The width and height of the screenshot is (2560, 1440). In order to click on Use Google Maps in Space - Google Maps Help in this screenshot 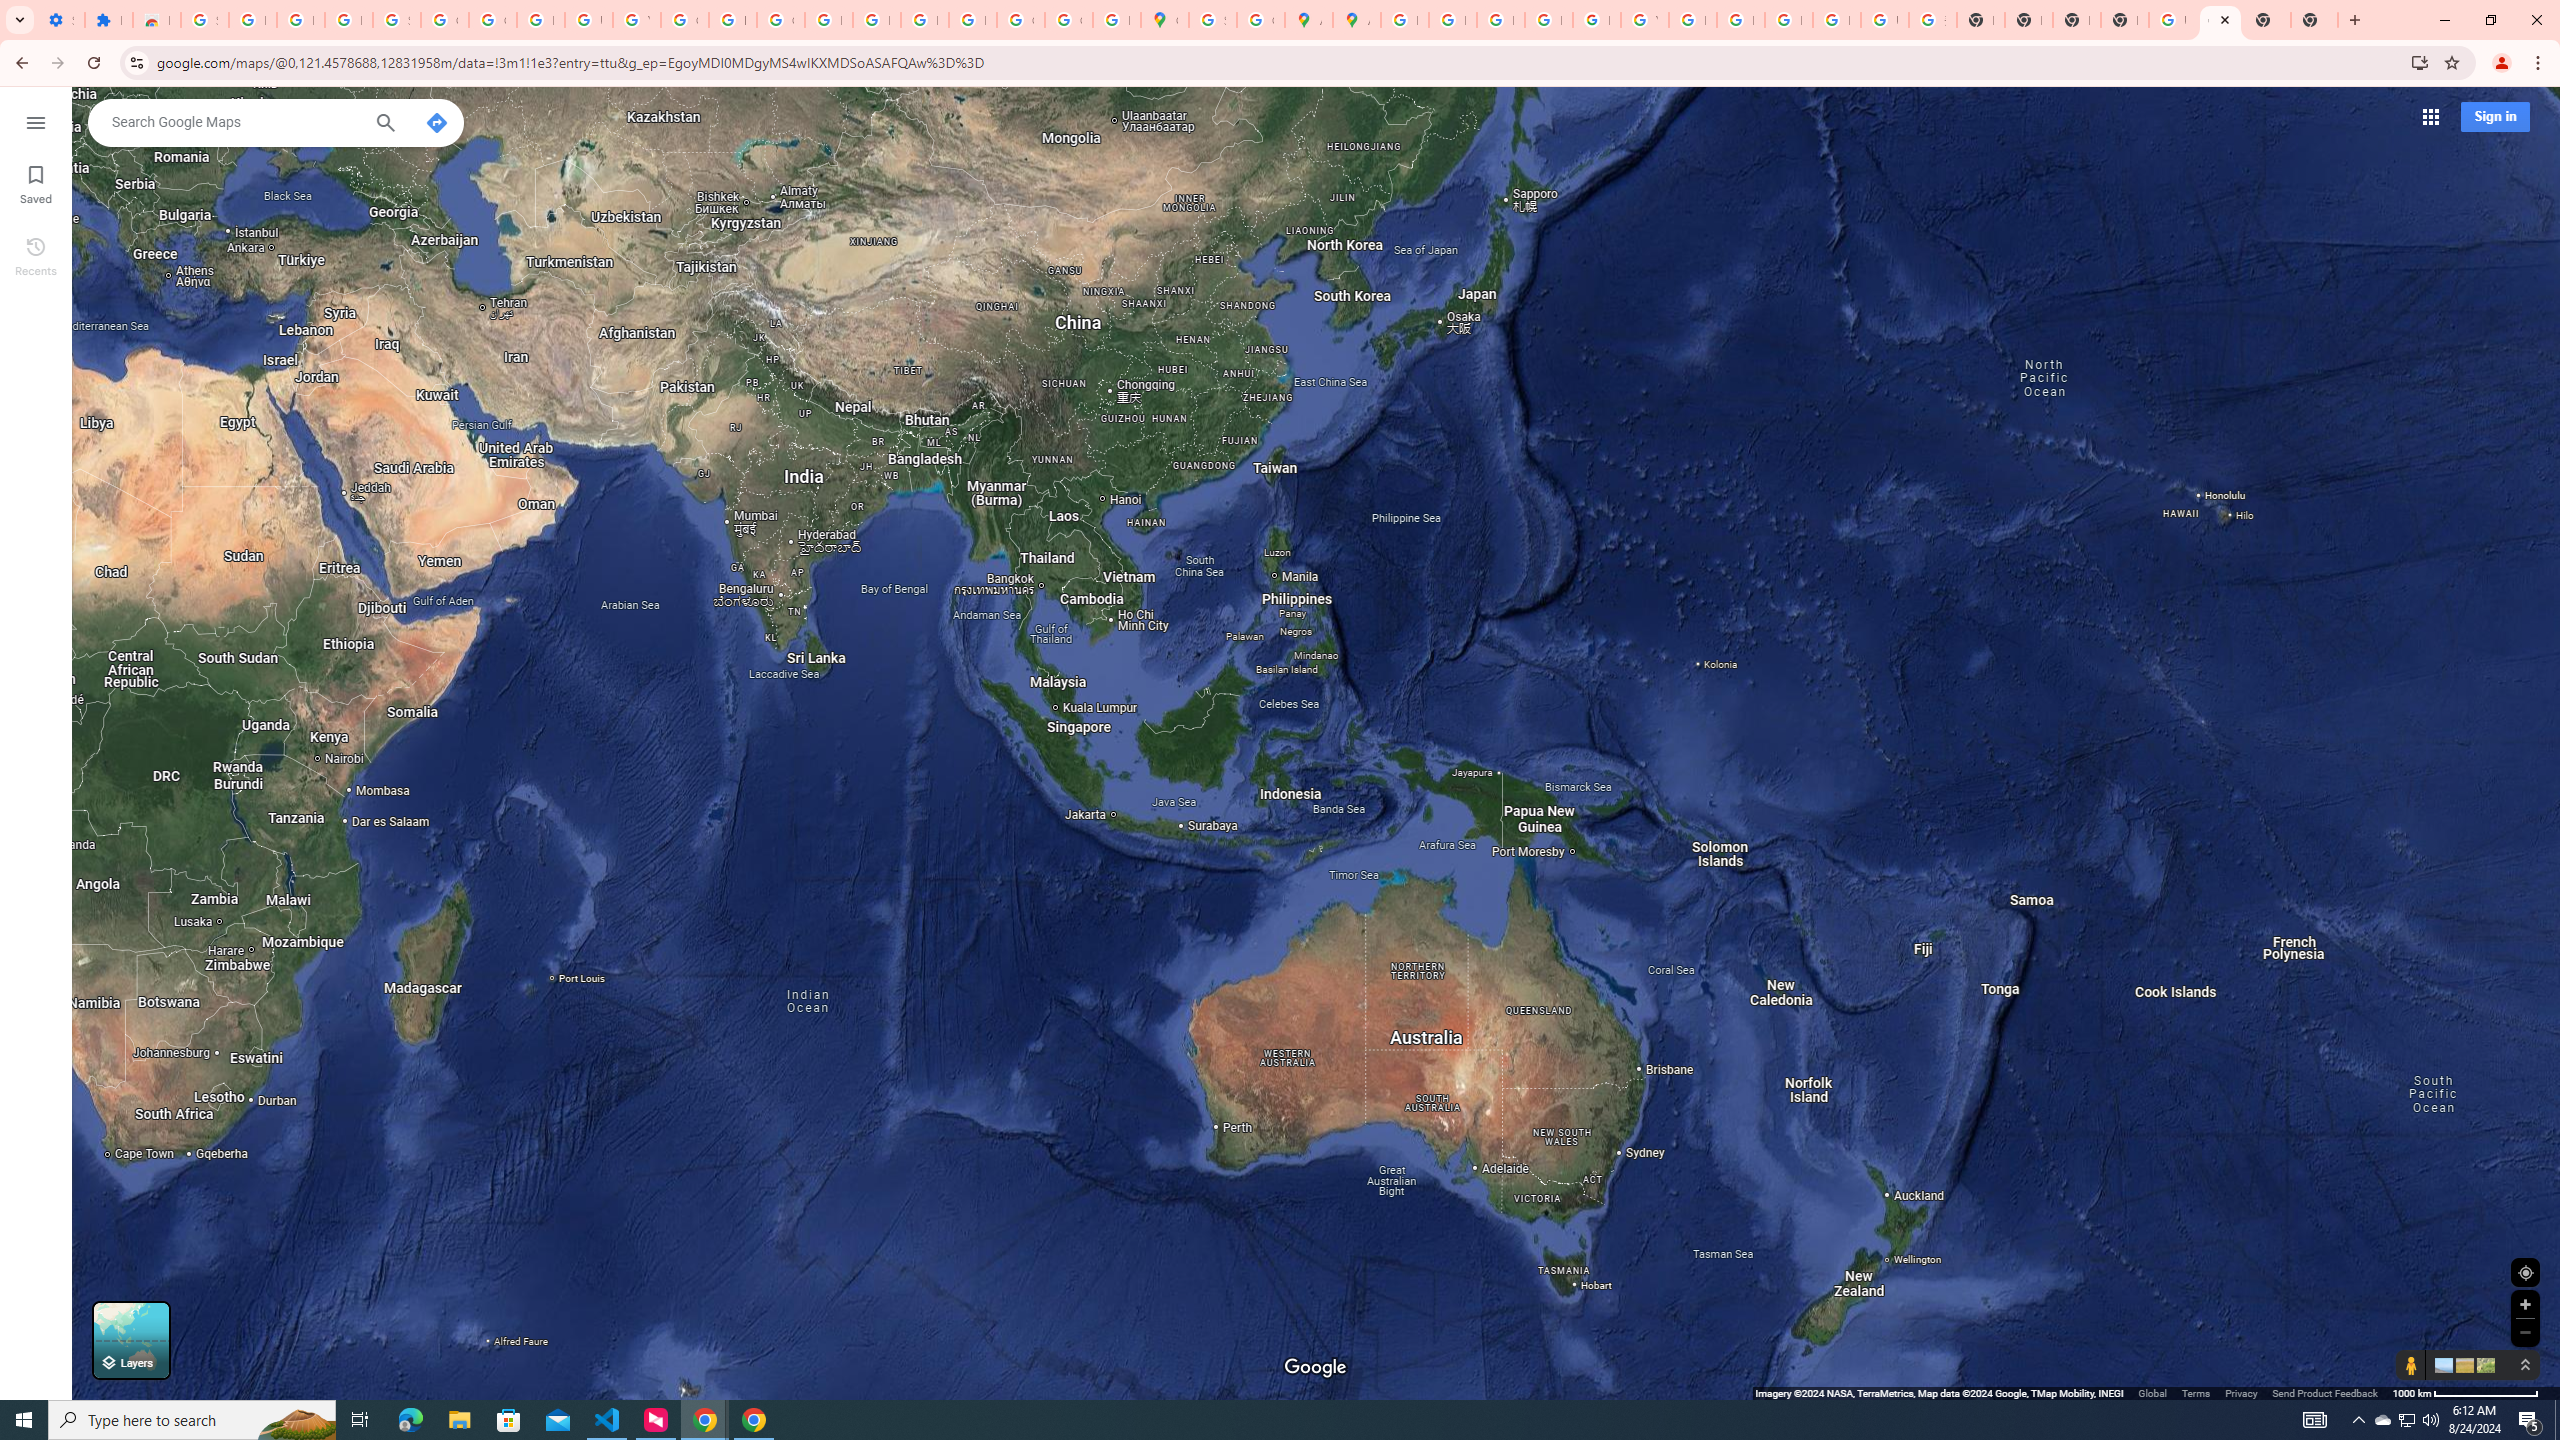, I will do `click(2173, 20)`.